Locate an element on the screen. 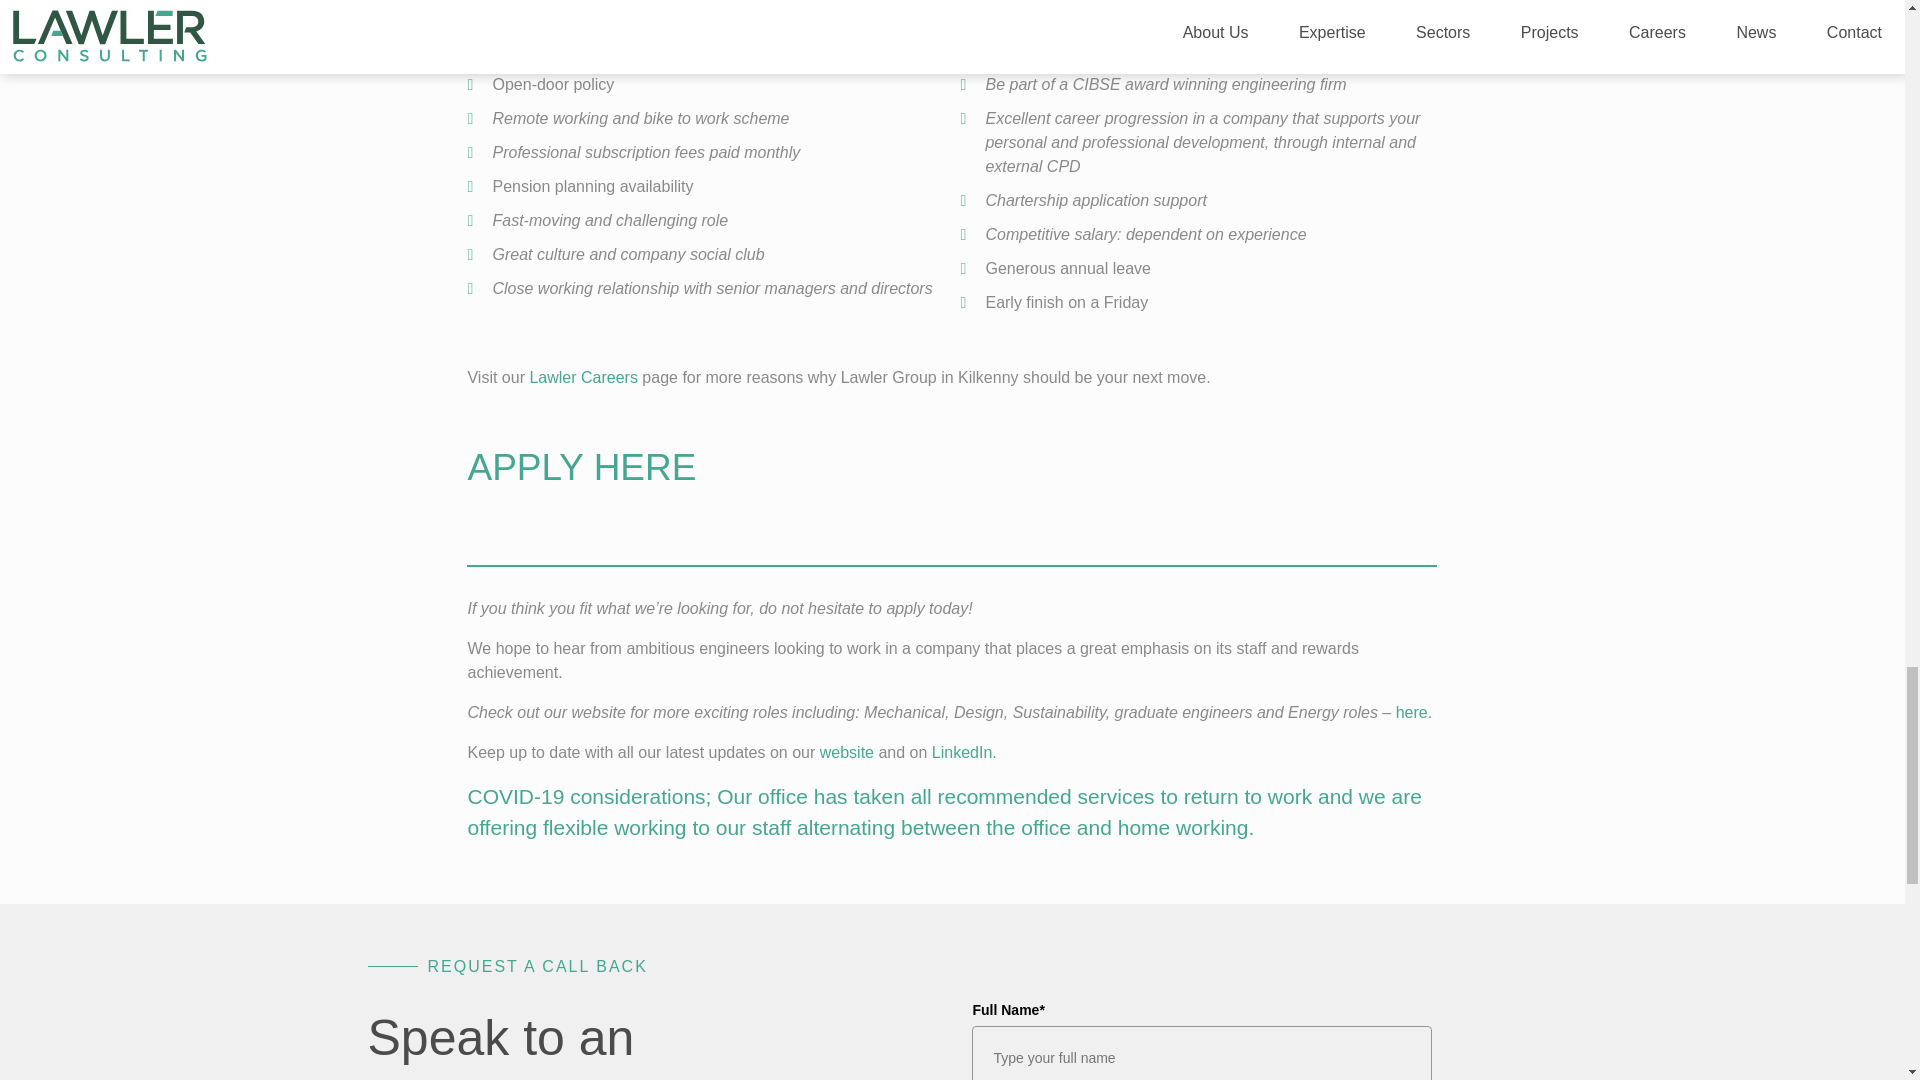  APPLY HERE is located at coordinates (580, 468).